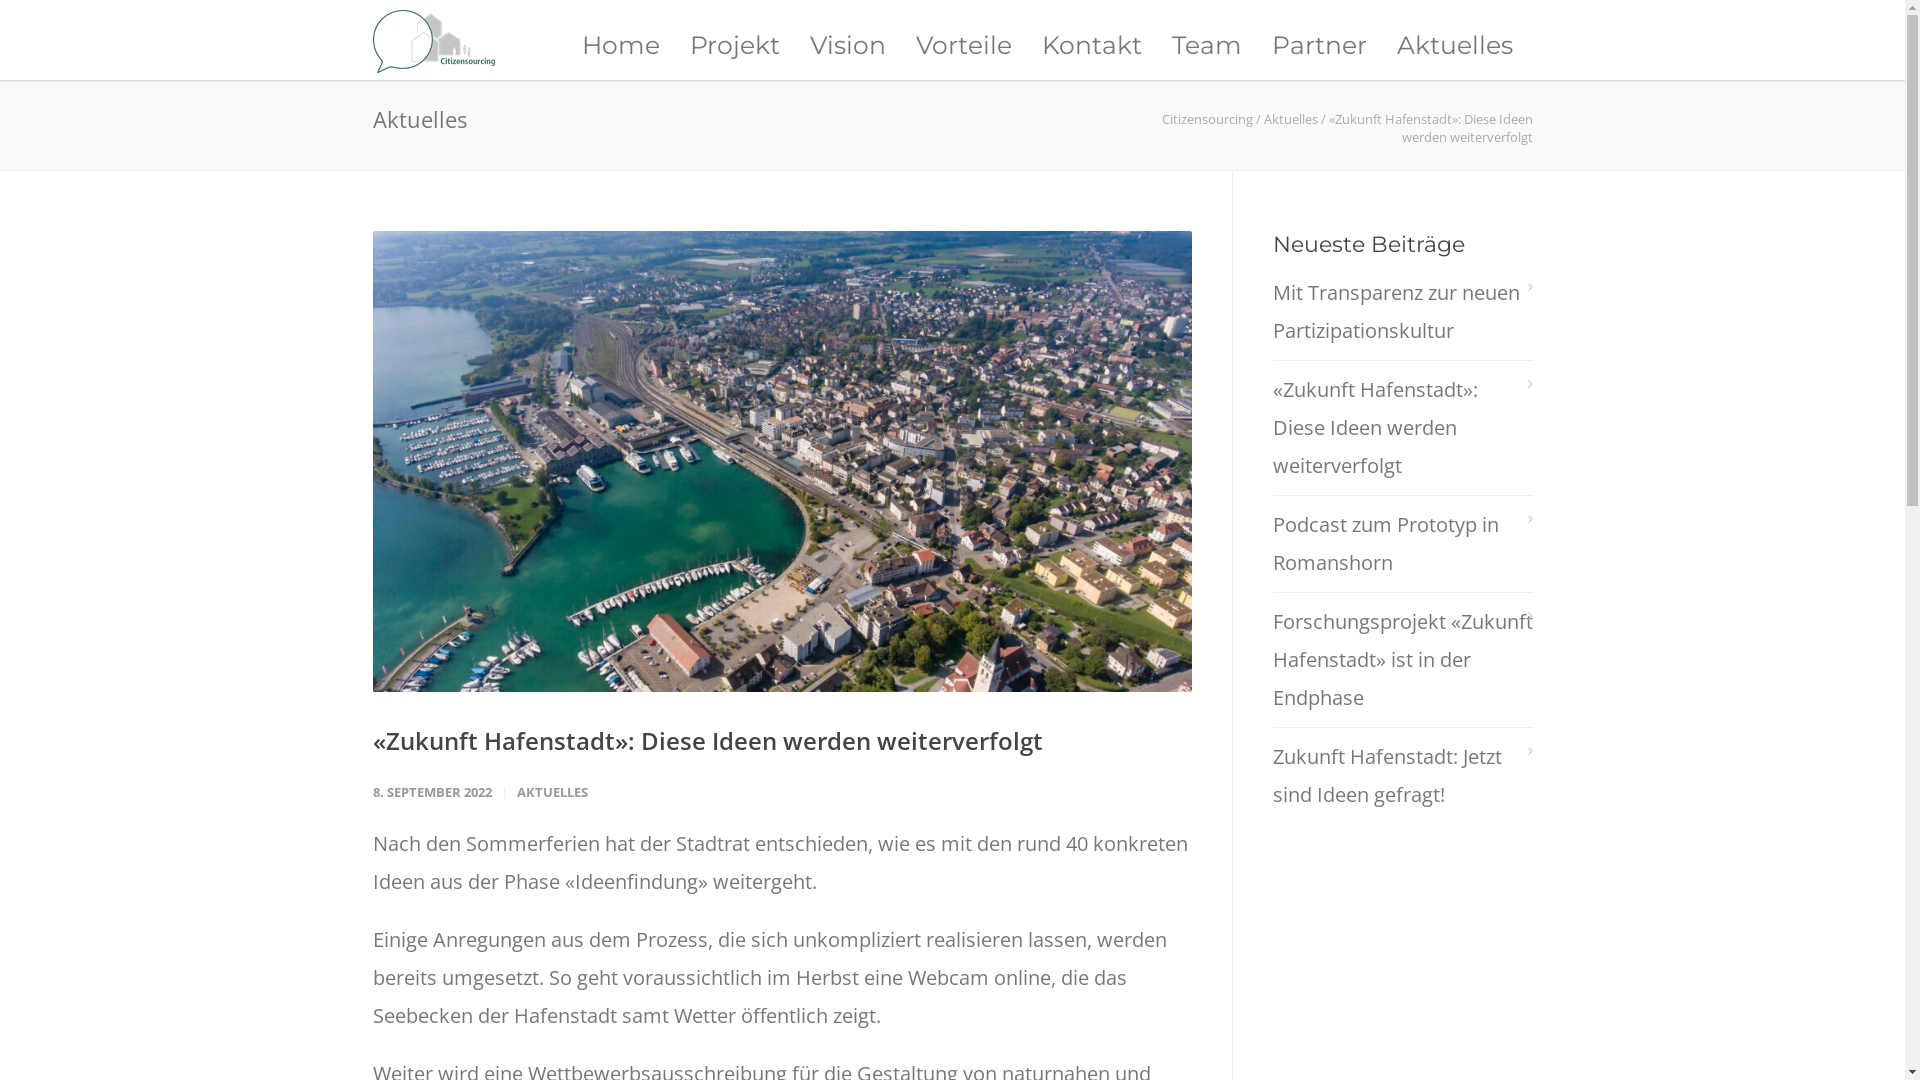 This screenshot has width=1920, height=1080. What do you see at coordinates (620, 45) in the screenshot?
I see `Home` at bounding box center [620, 45].